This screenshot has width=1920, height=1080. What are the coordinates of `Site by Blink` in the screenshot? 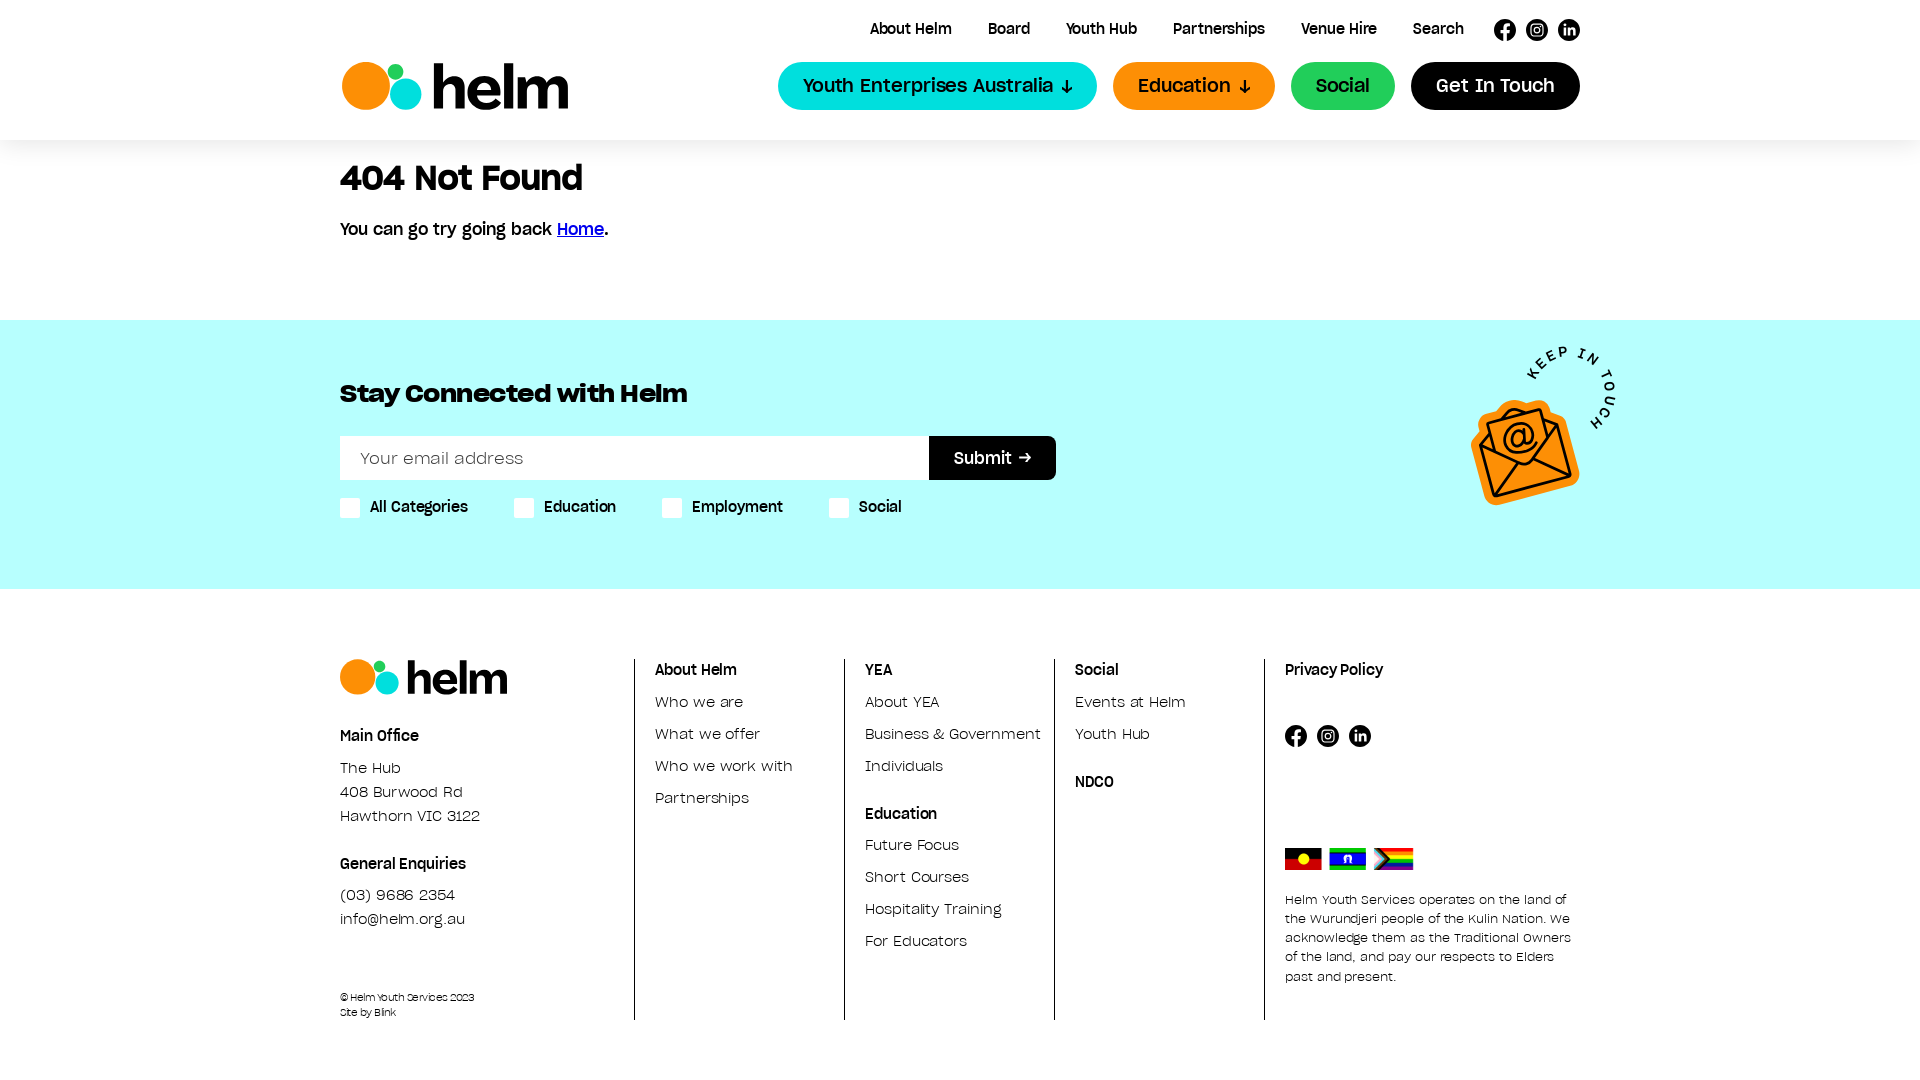 It's located at (487, 1012).